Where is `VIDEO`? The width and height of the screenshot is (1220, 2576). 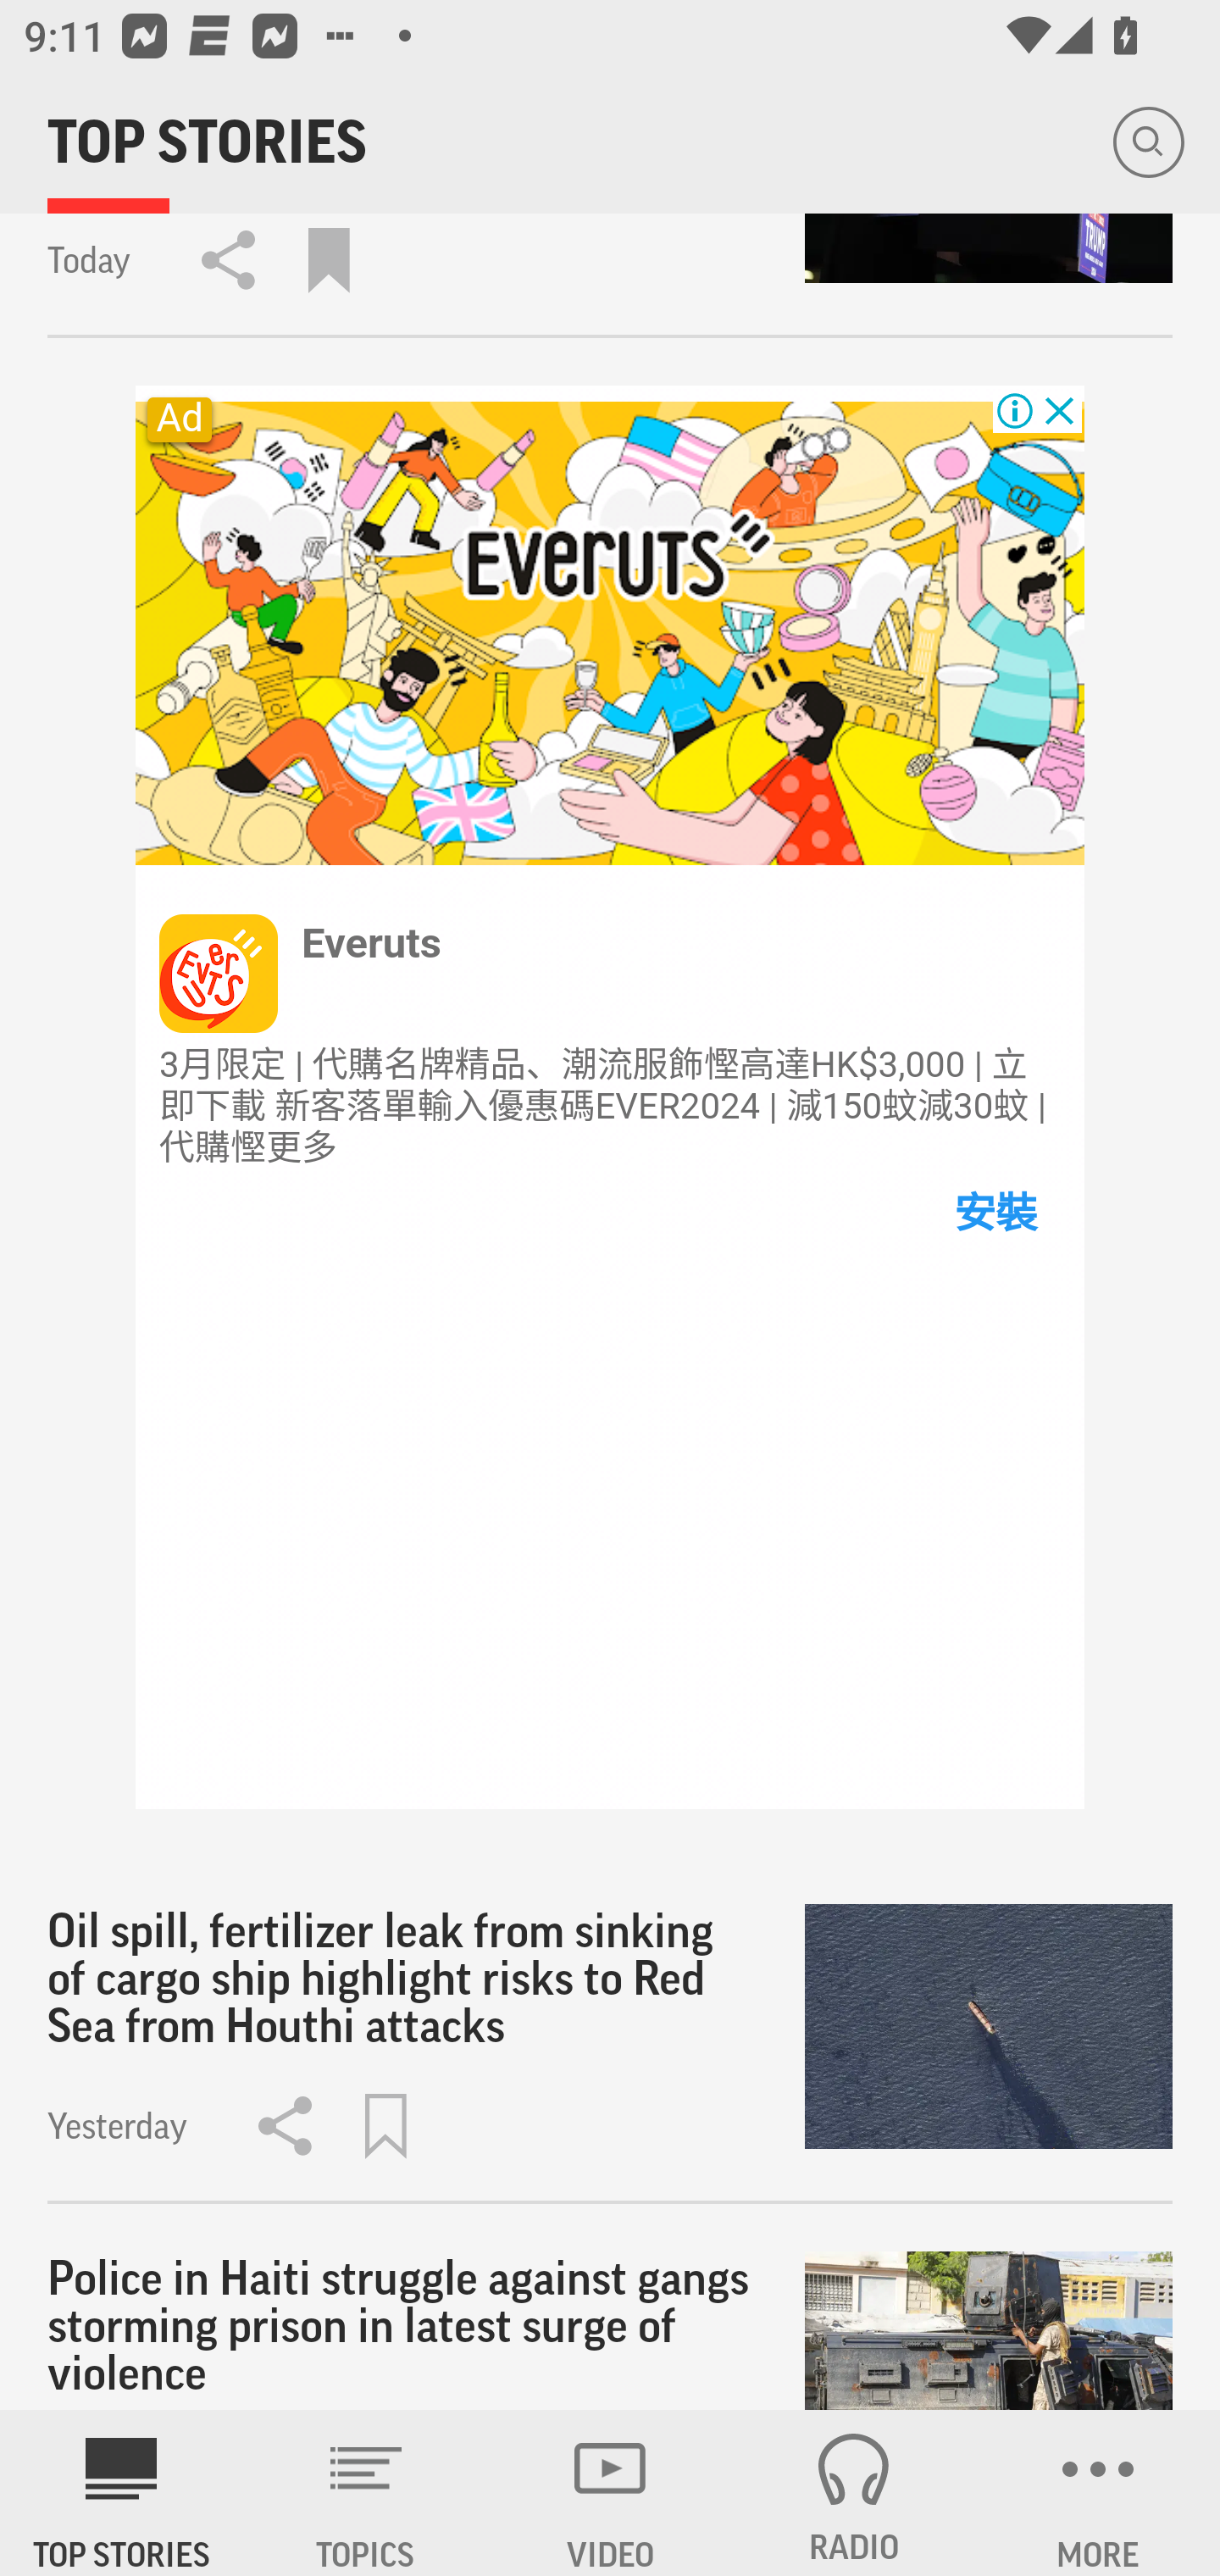
VIDEO is located at coordinates (610, 2493).